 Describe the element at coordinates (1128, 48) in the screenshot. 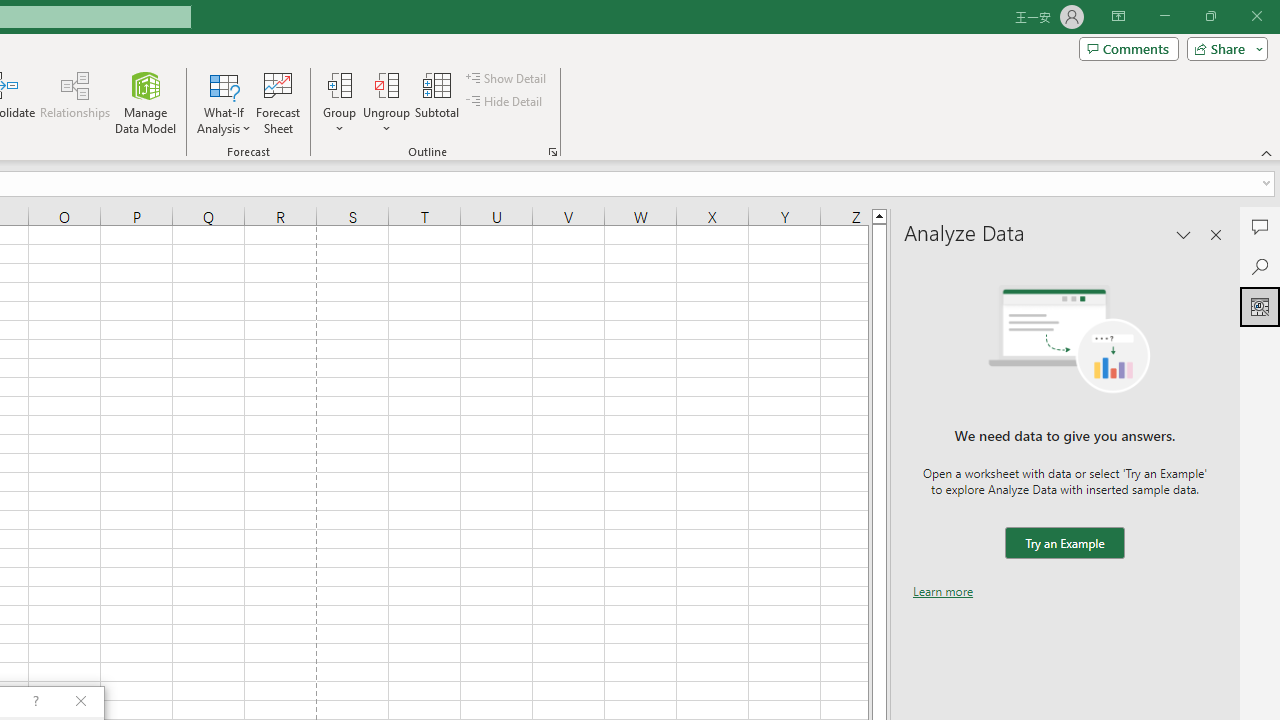

I see `Comments` at that location.